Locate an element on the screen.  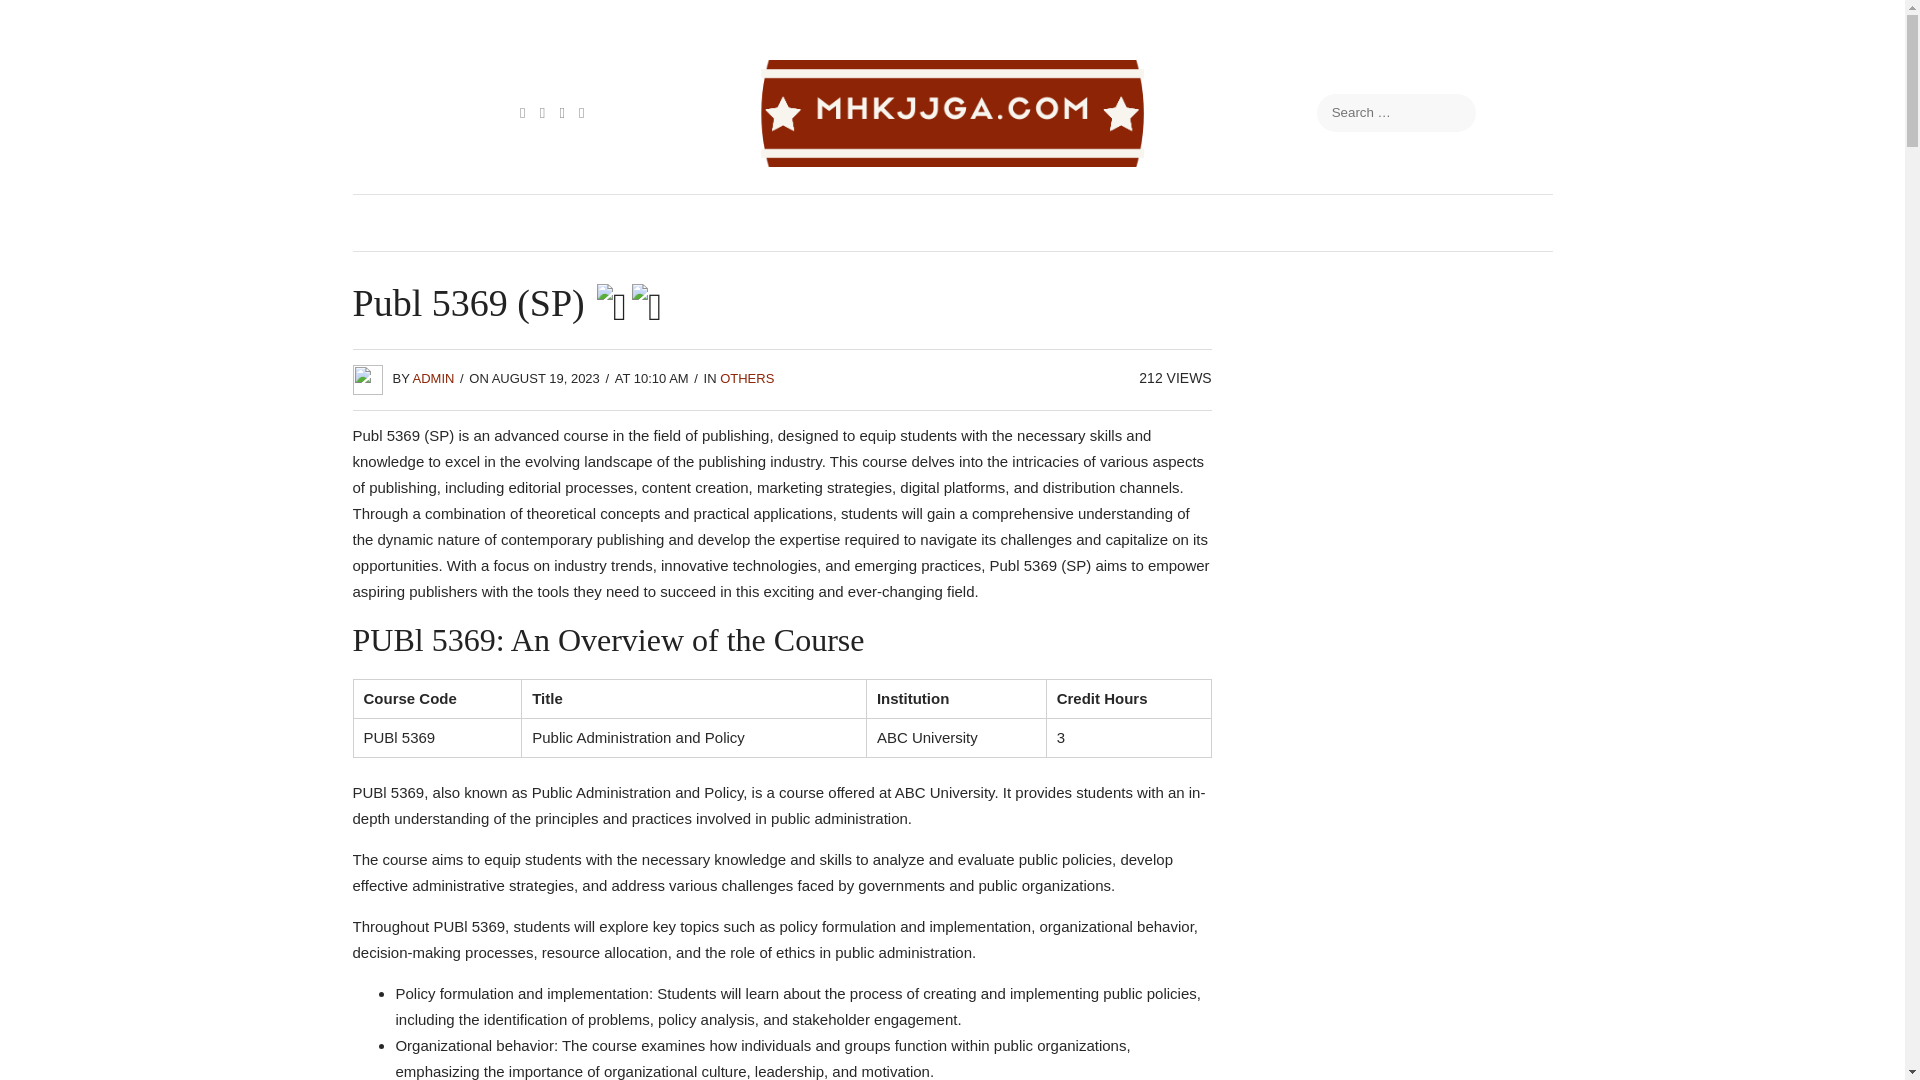
FOOD is located at coordinates (596, 222).